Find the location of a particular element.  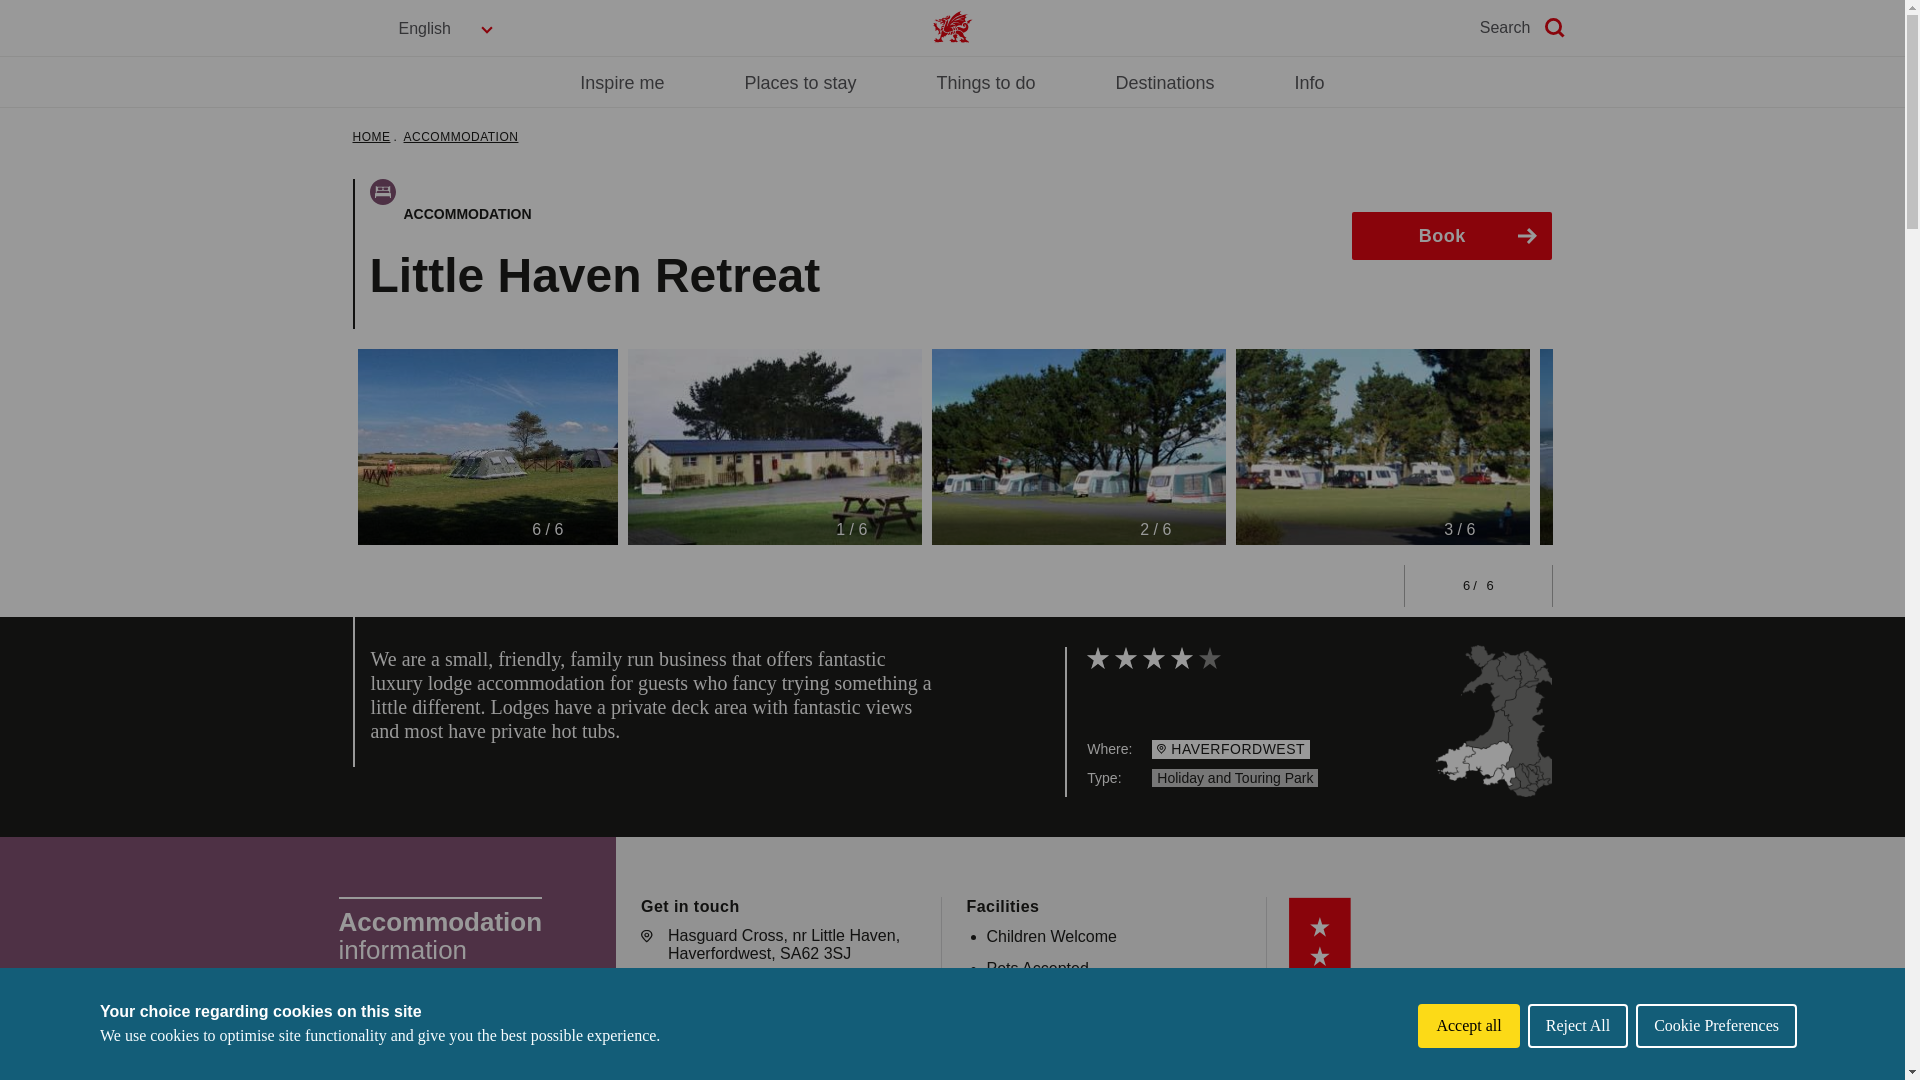

English is located at coordinates (447, 28).